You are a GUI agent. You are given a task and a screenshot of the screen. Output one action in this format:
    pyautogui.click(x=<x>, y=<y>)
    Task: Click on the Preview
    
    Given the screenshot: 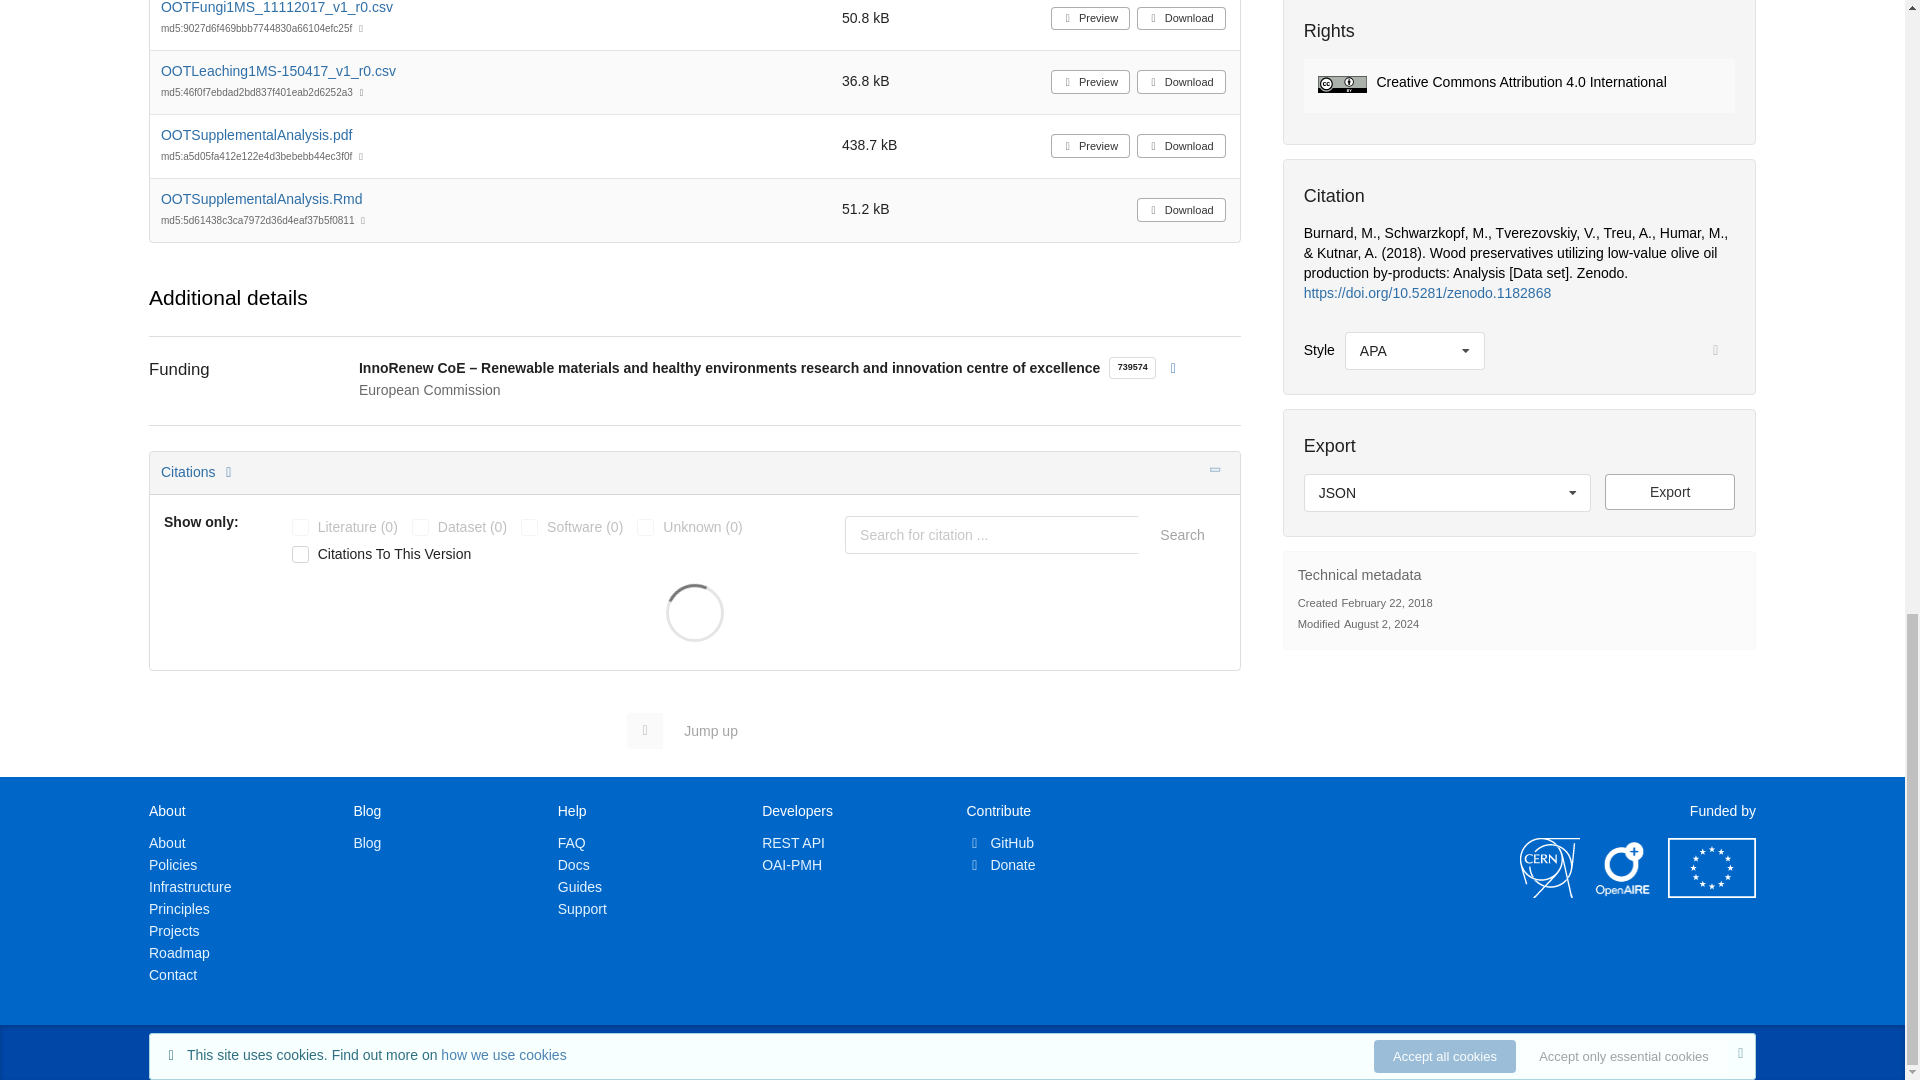 What is the action you would take?
    pyautogui.click(x=1090, y=82)
    